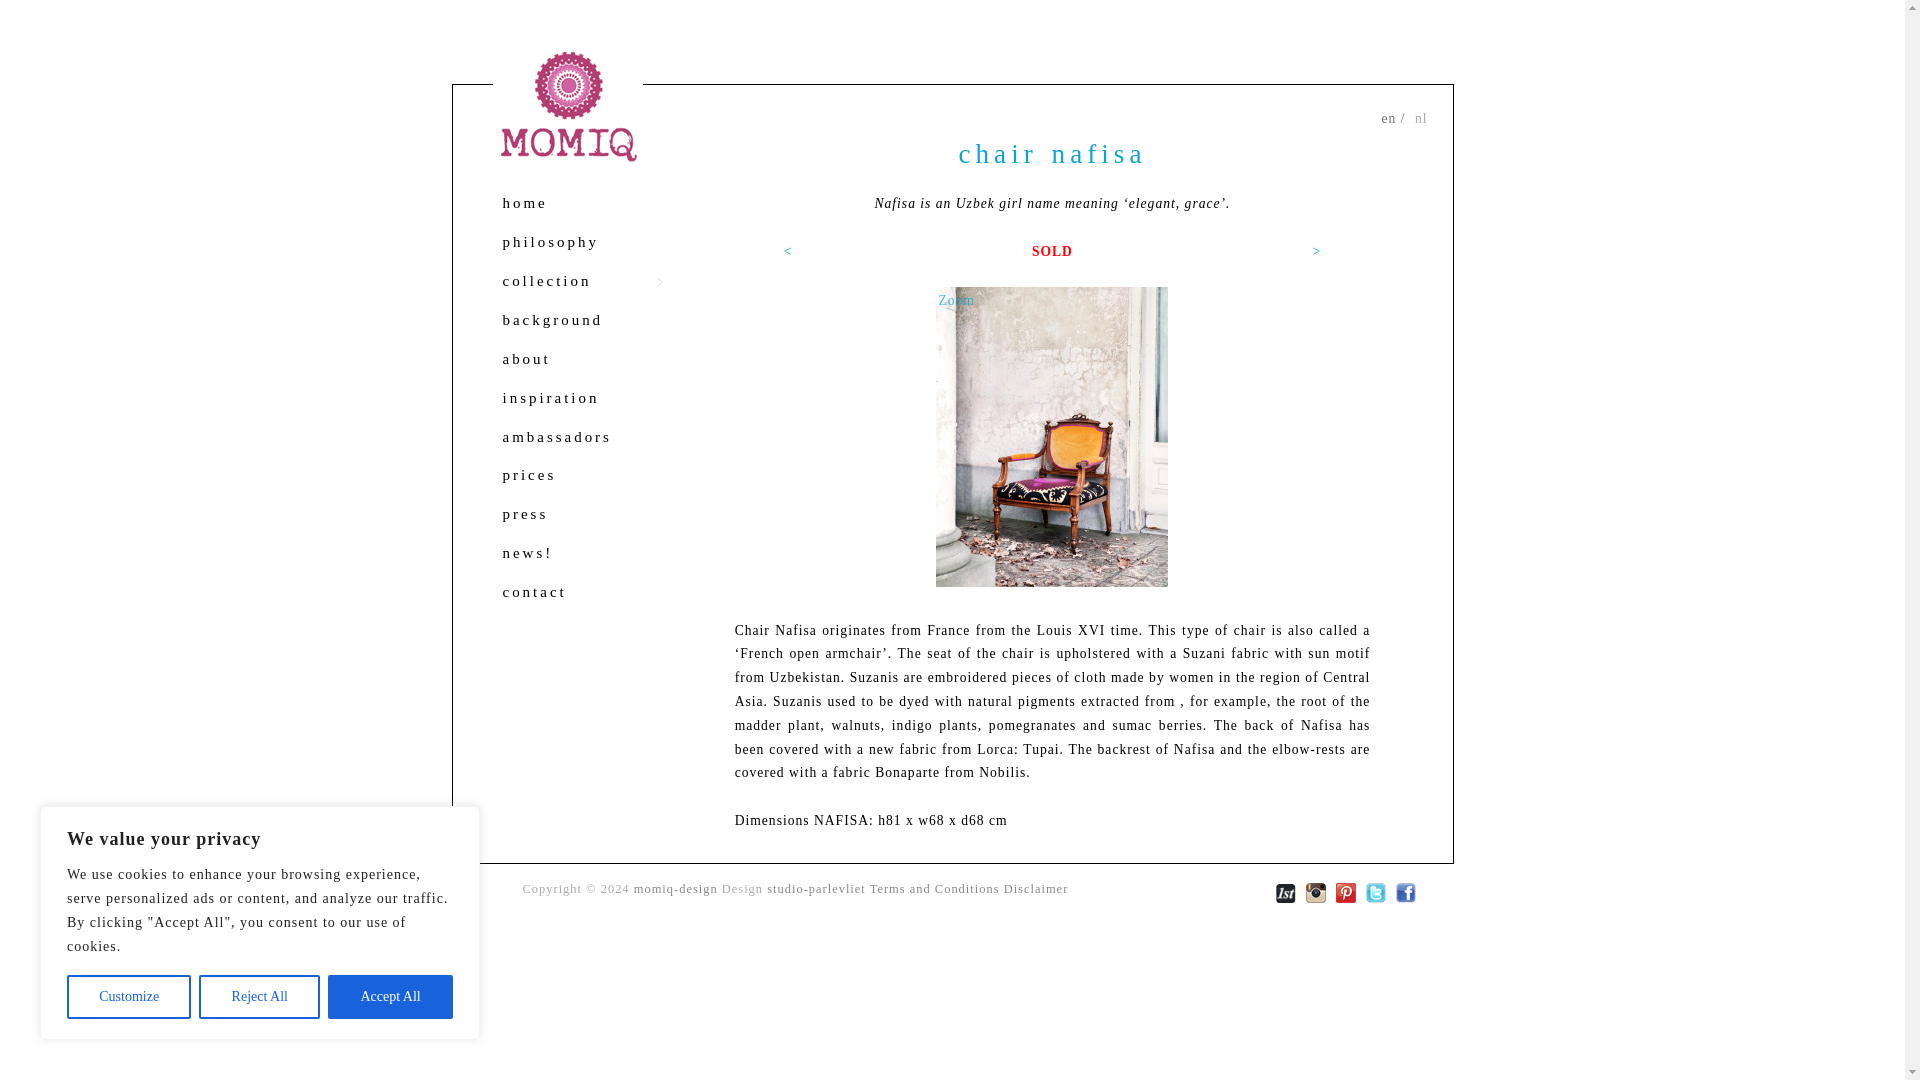 The height and width of the screenshot is (1080, 1920). I want to click on ambassadors, so click(586, 436).